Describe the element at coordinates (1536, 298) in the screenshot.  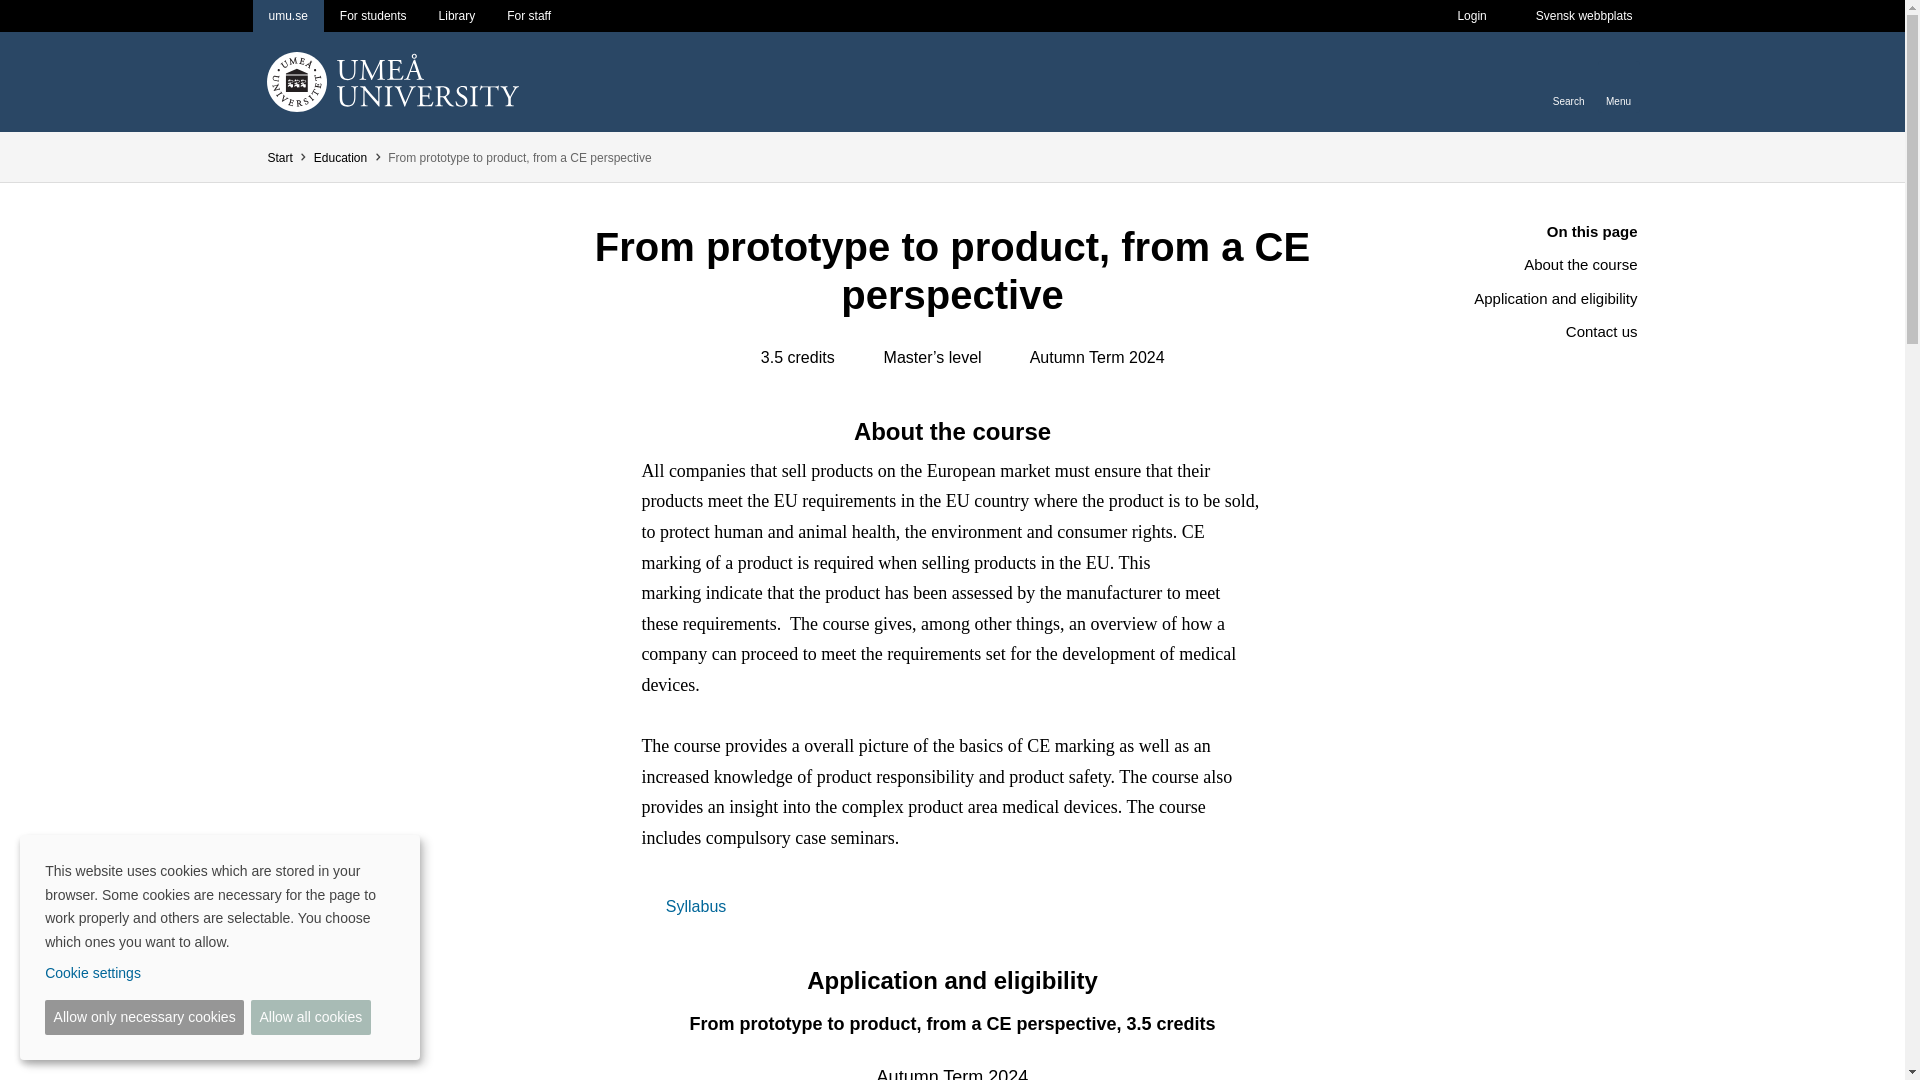
I see `Application and eligibility` at that location.